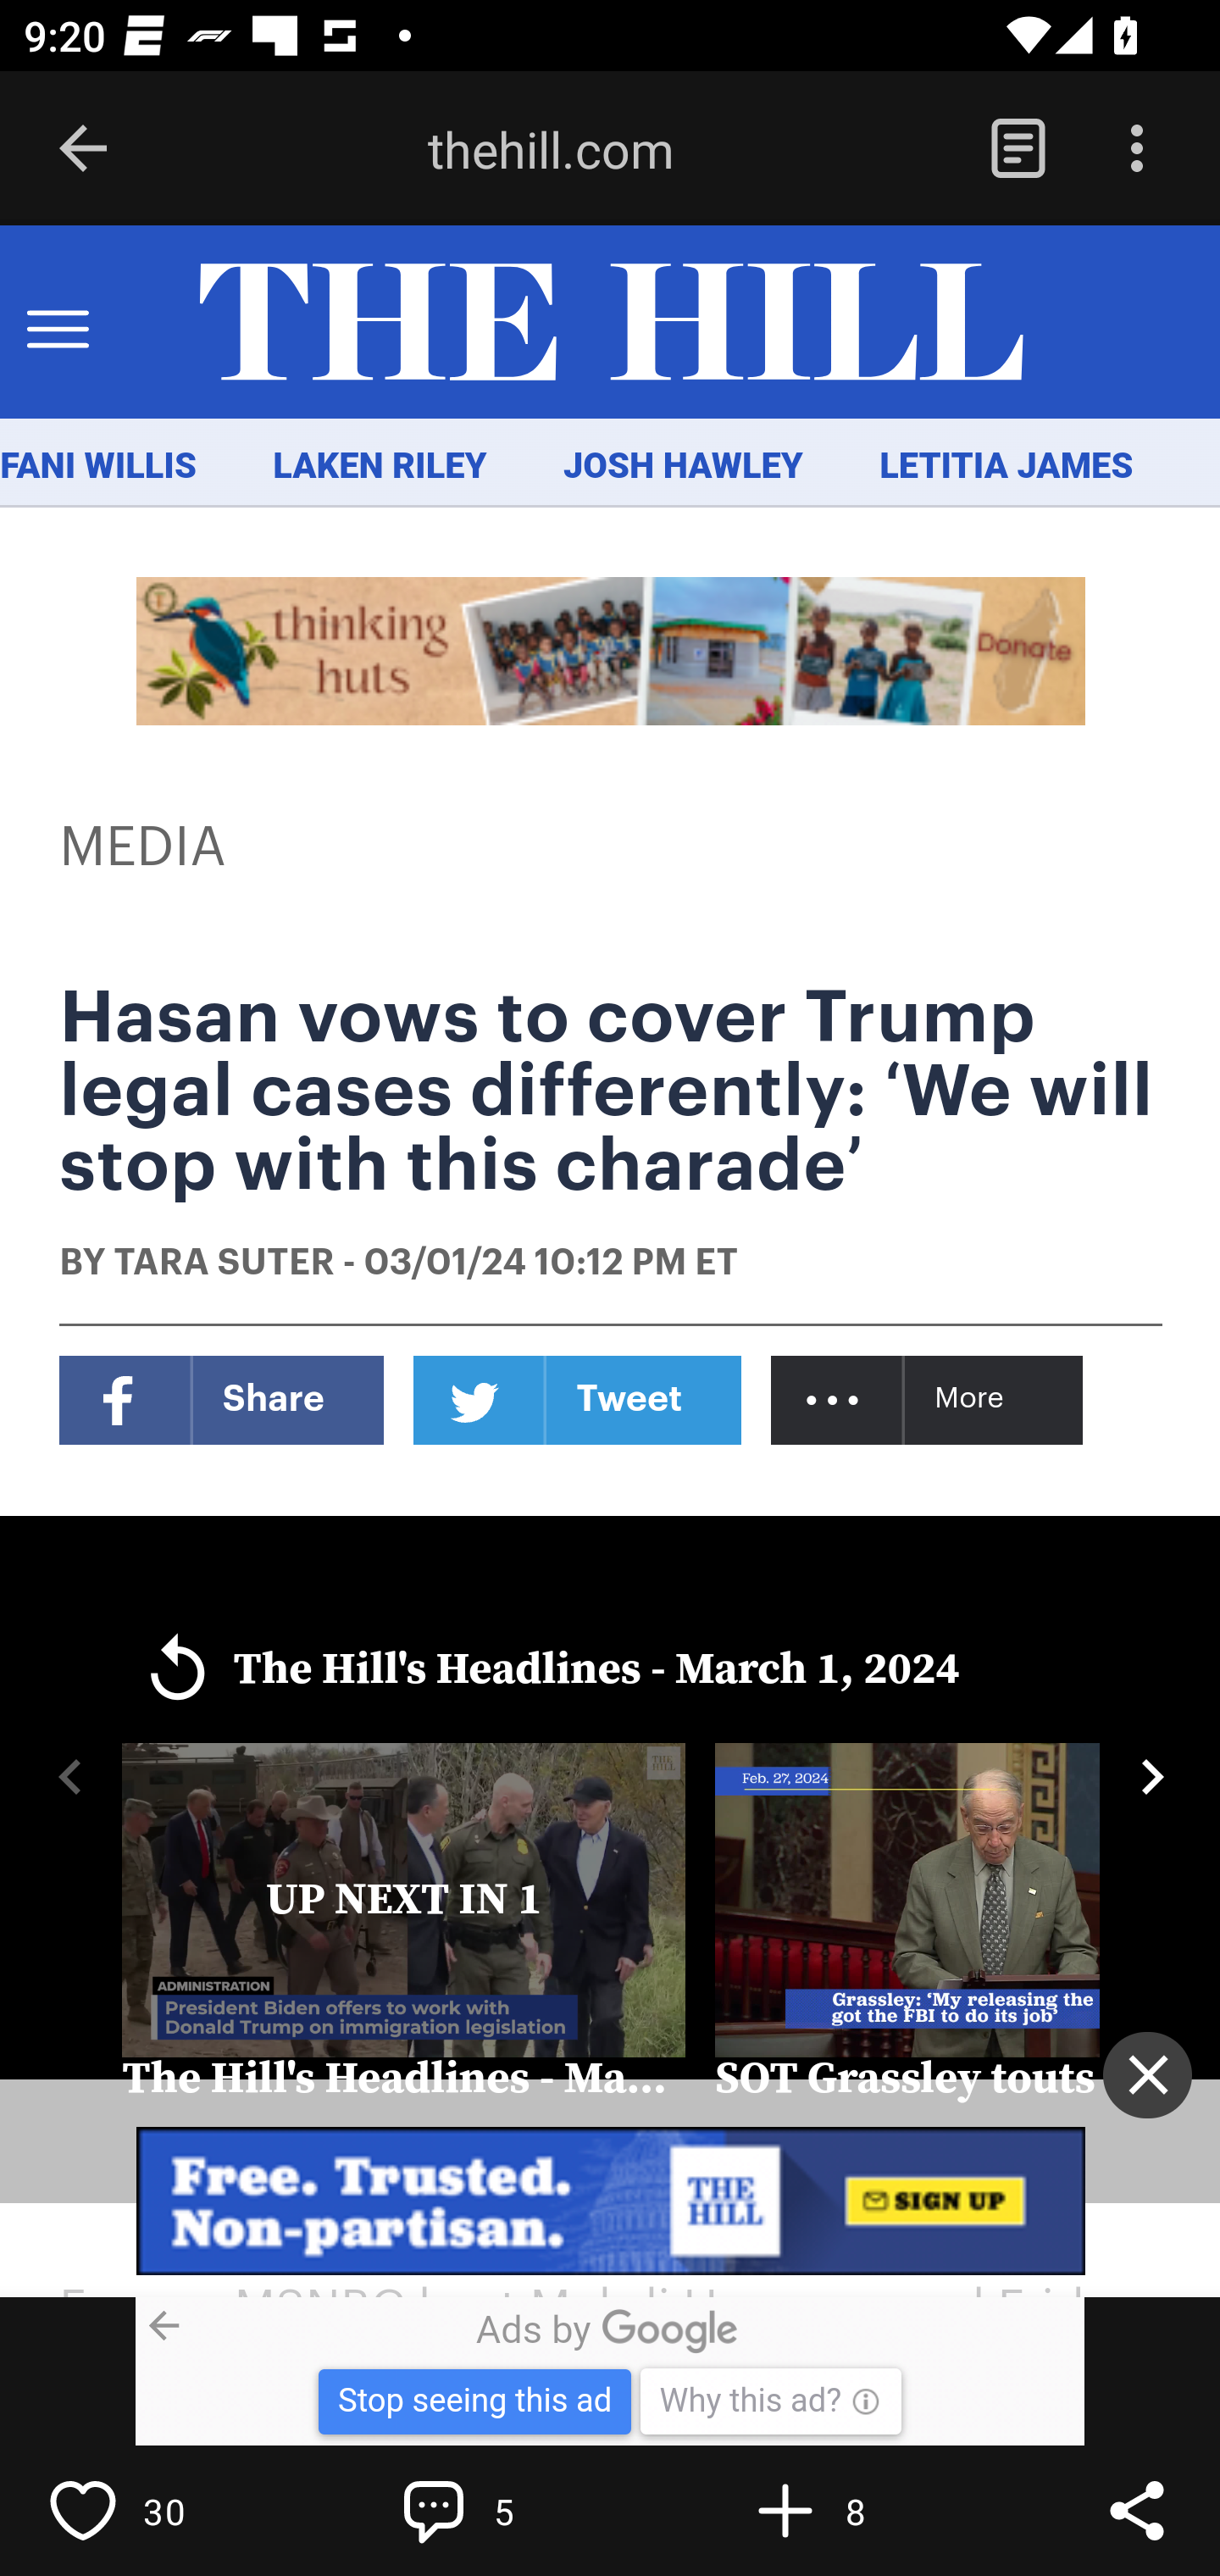  I want to click on Share, so click(1137, 2510).